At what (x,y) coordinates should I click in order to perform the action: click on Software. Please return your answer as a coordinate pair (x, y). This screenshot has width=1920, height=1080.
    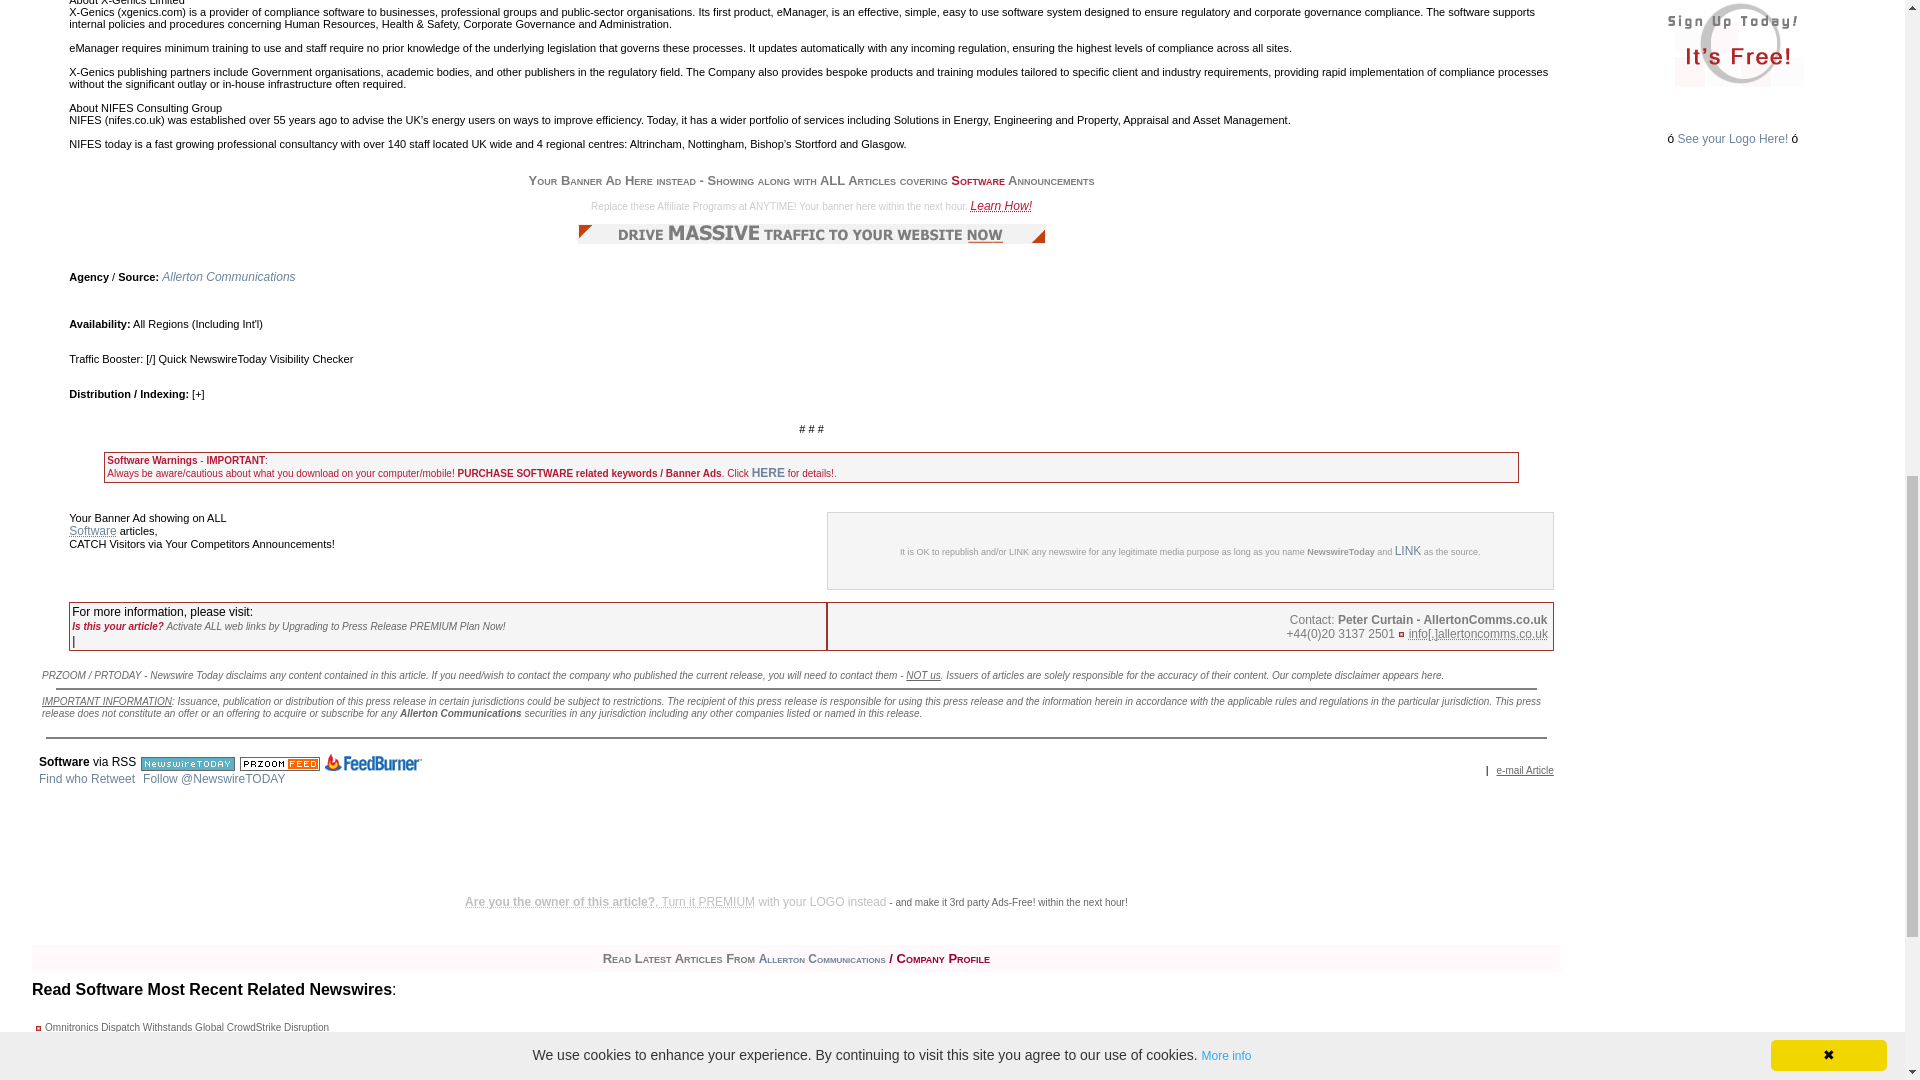
    Looking at the image, I should click on (92, 530).